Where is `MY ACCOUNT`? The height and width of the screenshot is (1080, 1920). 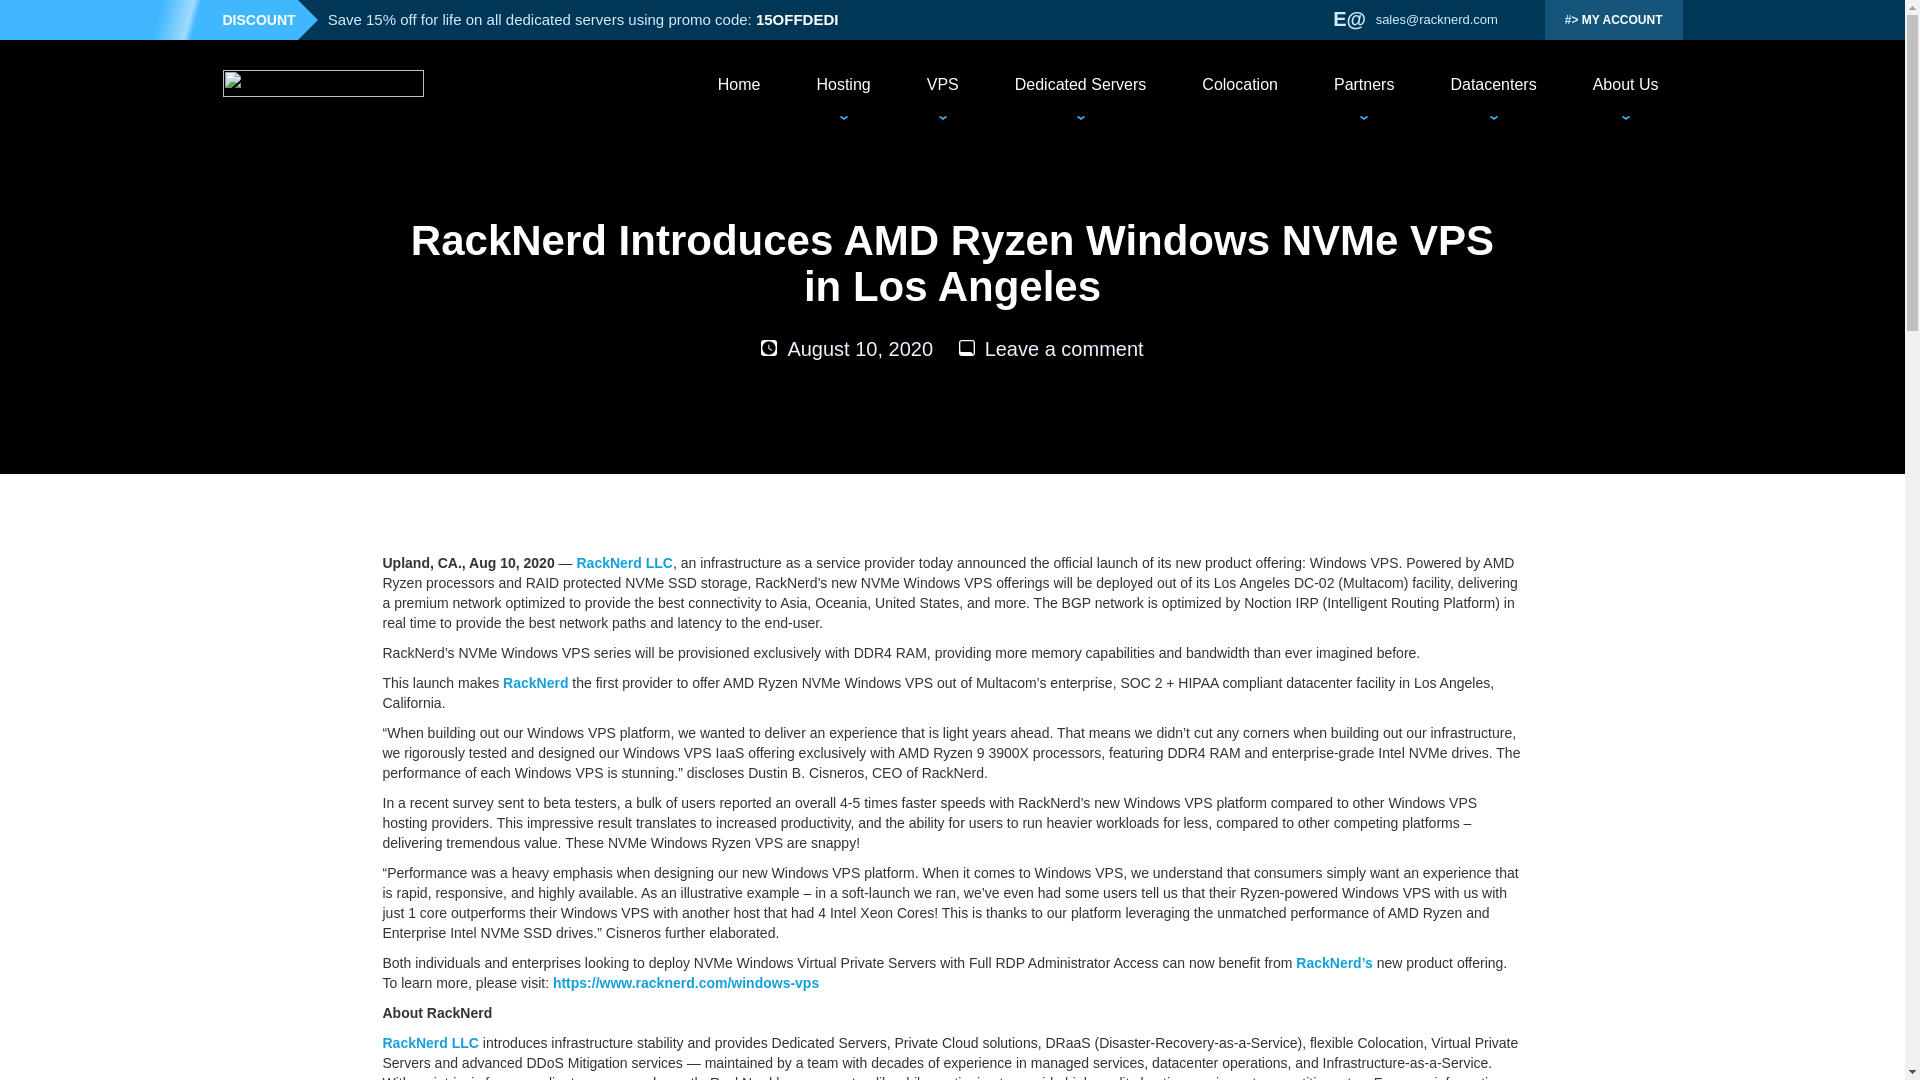
MY ACCOUNT is located at coordinates (1614, 20).